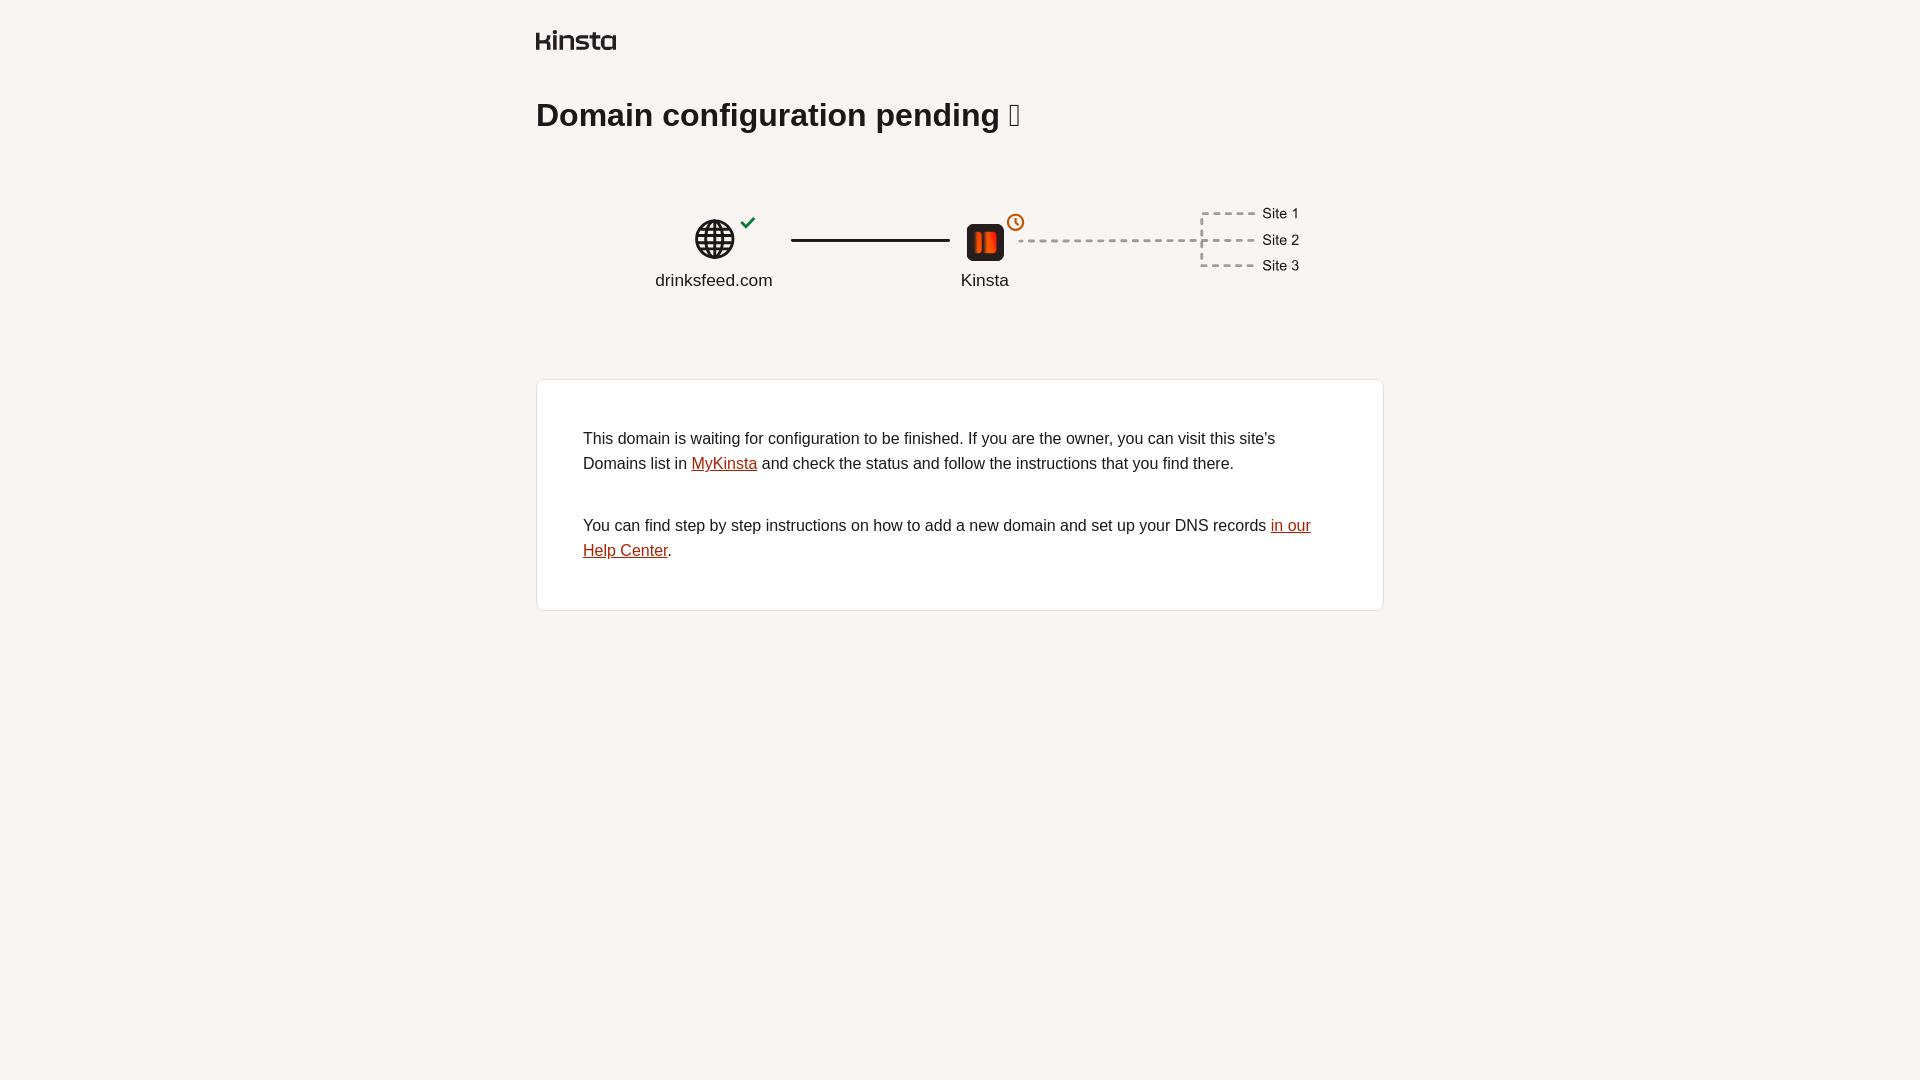  Describe the element at coordinates (724, 462) in the screenshot. I see `in our Help Center` at that location.